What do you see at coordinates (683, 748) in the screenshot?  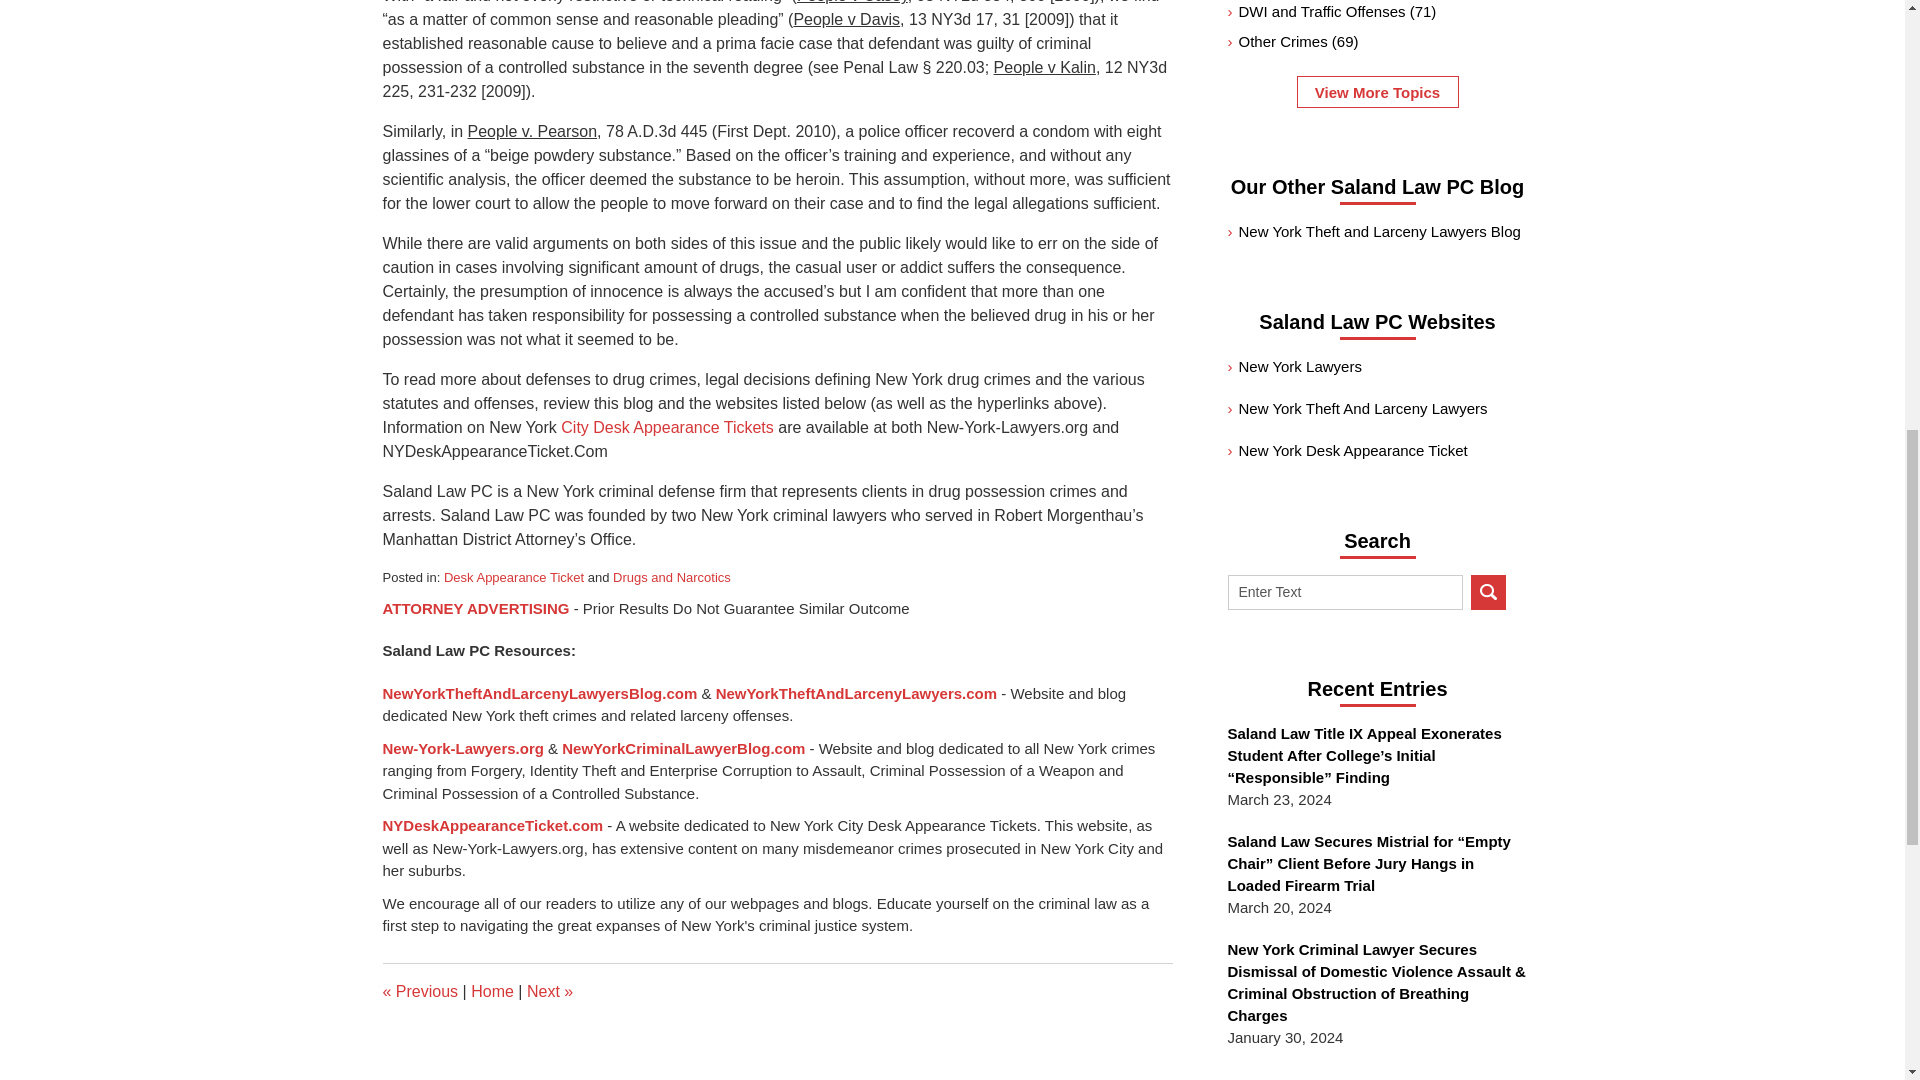 I see `NewYorkCriminalLawyerBlog.com` at bounding box center [683, 748].